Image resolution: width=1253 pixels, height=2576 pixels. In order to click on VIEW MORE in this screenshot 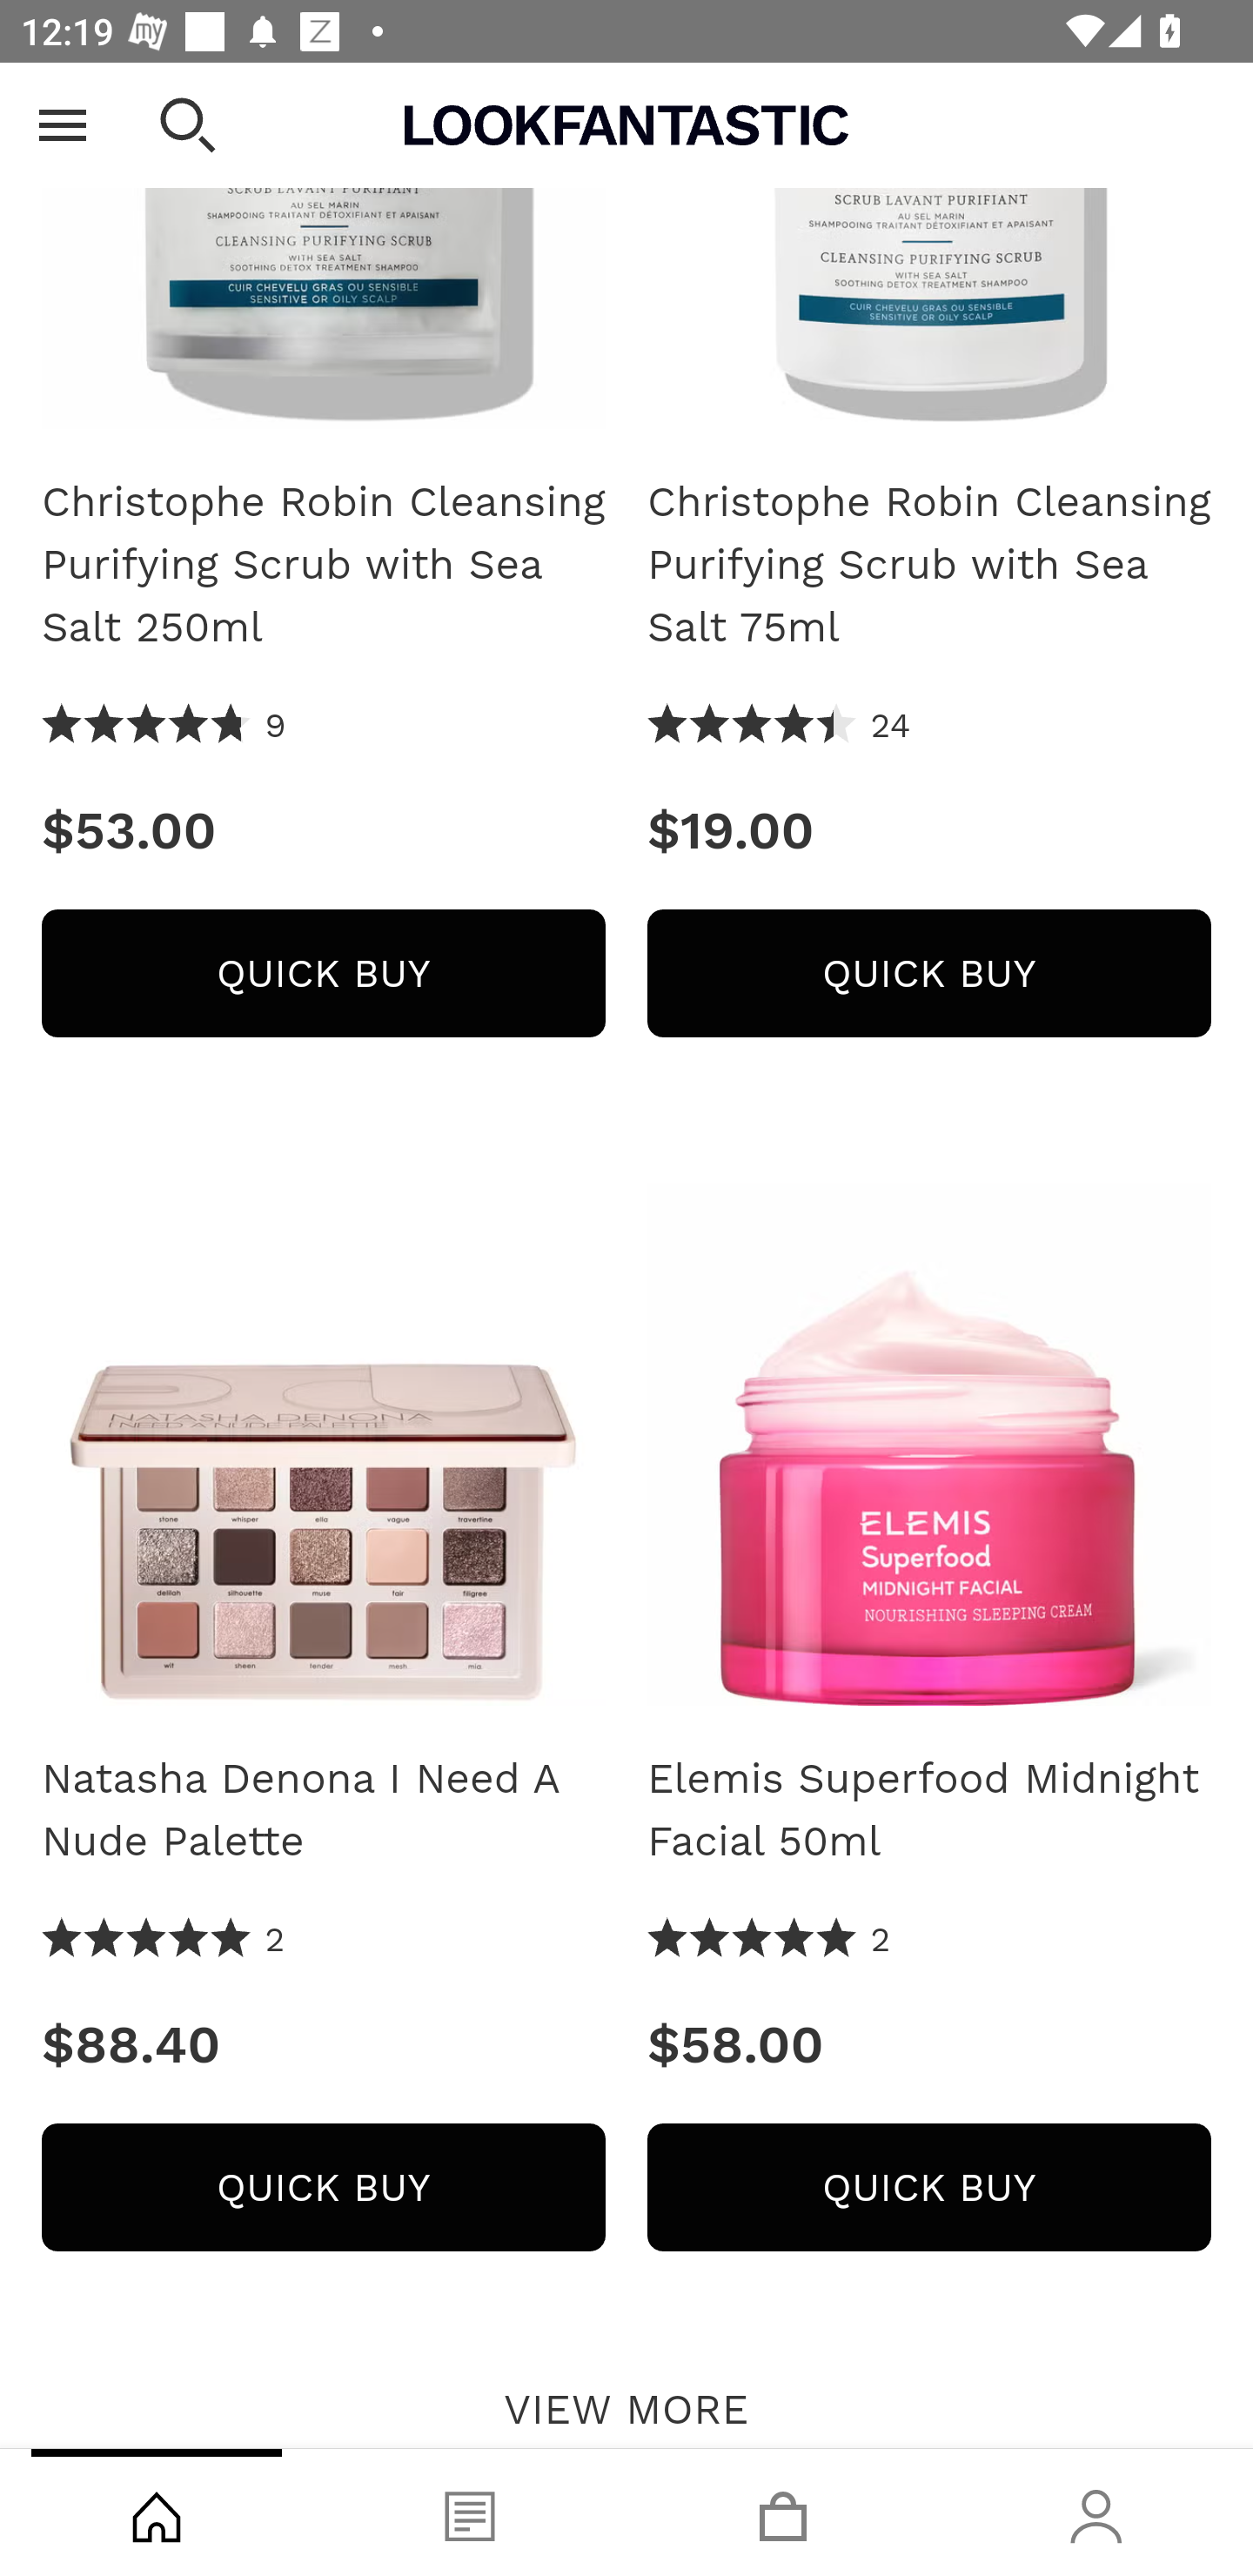, I will do `click(626, 2402)`.